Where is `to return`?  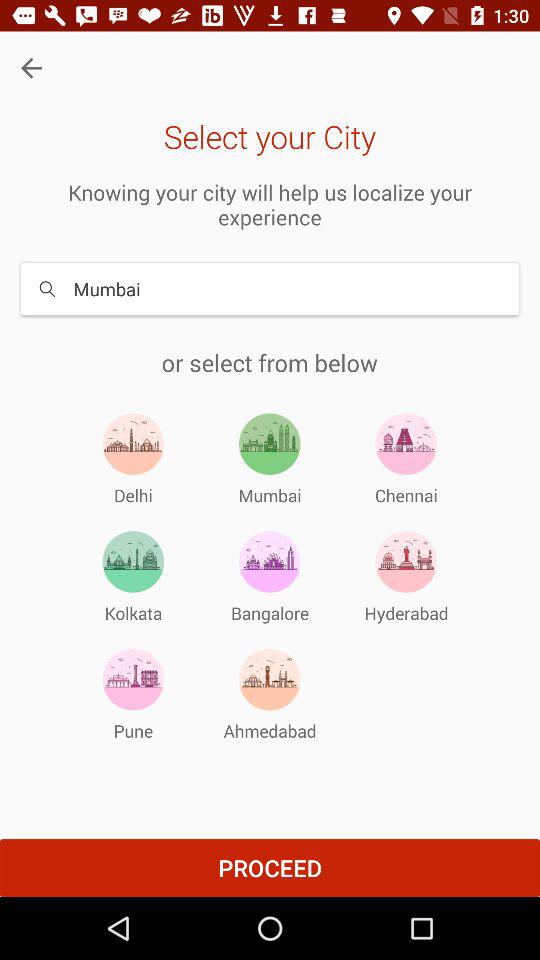 to return is located at coordinates (32, 68).